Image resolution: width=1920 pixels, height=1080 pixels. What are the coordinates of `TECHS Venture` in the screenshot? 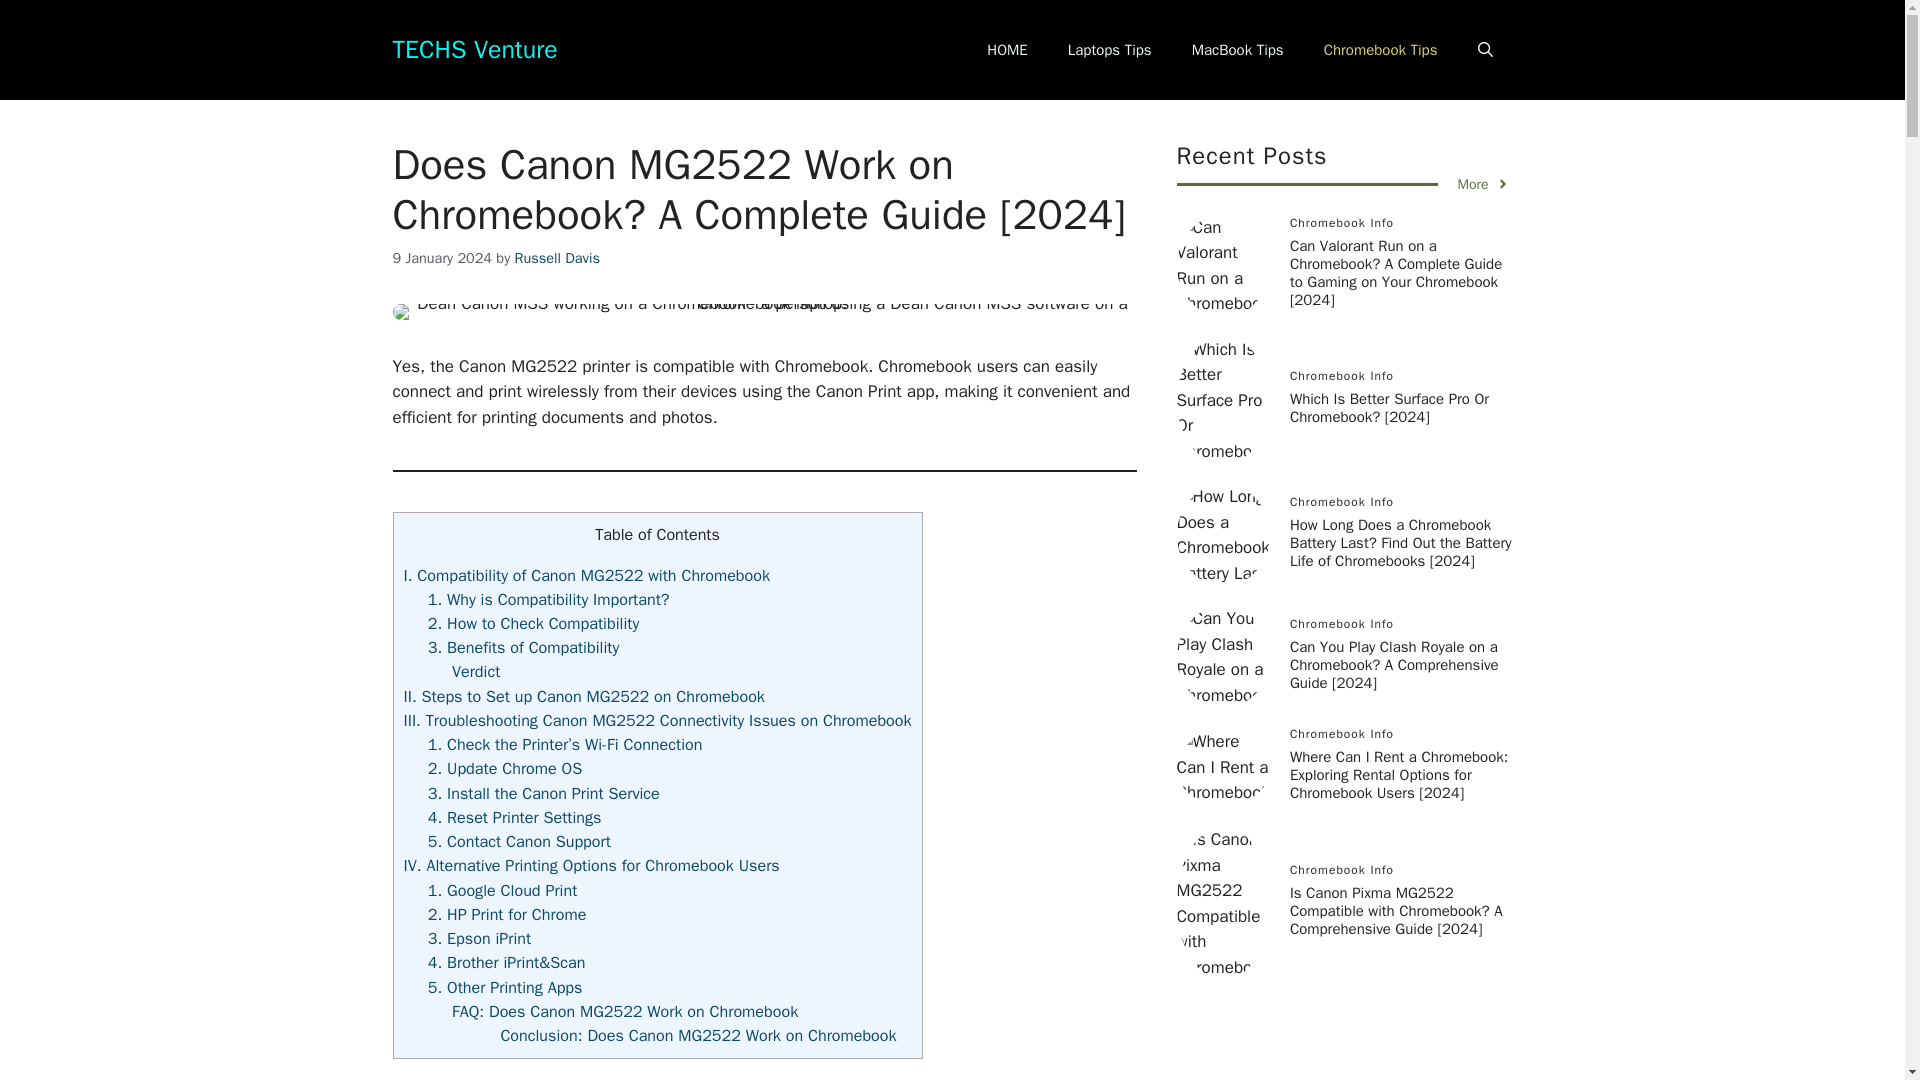 It's located at (474, 48).